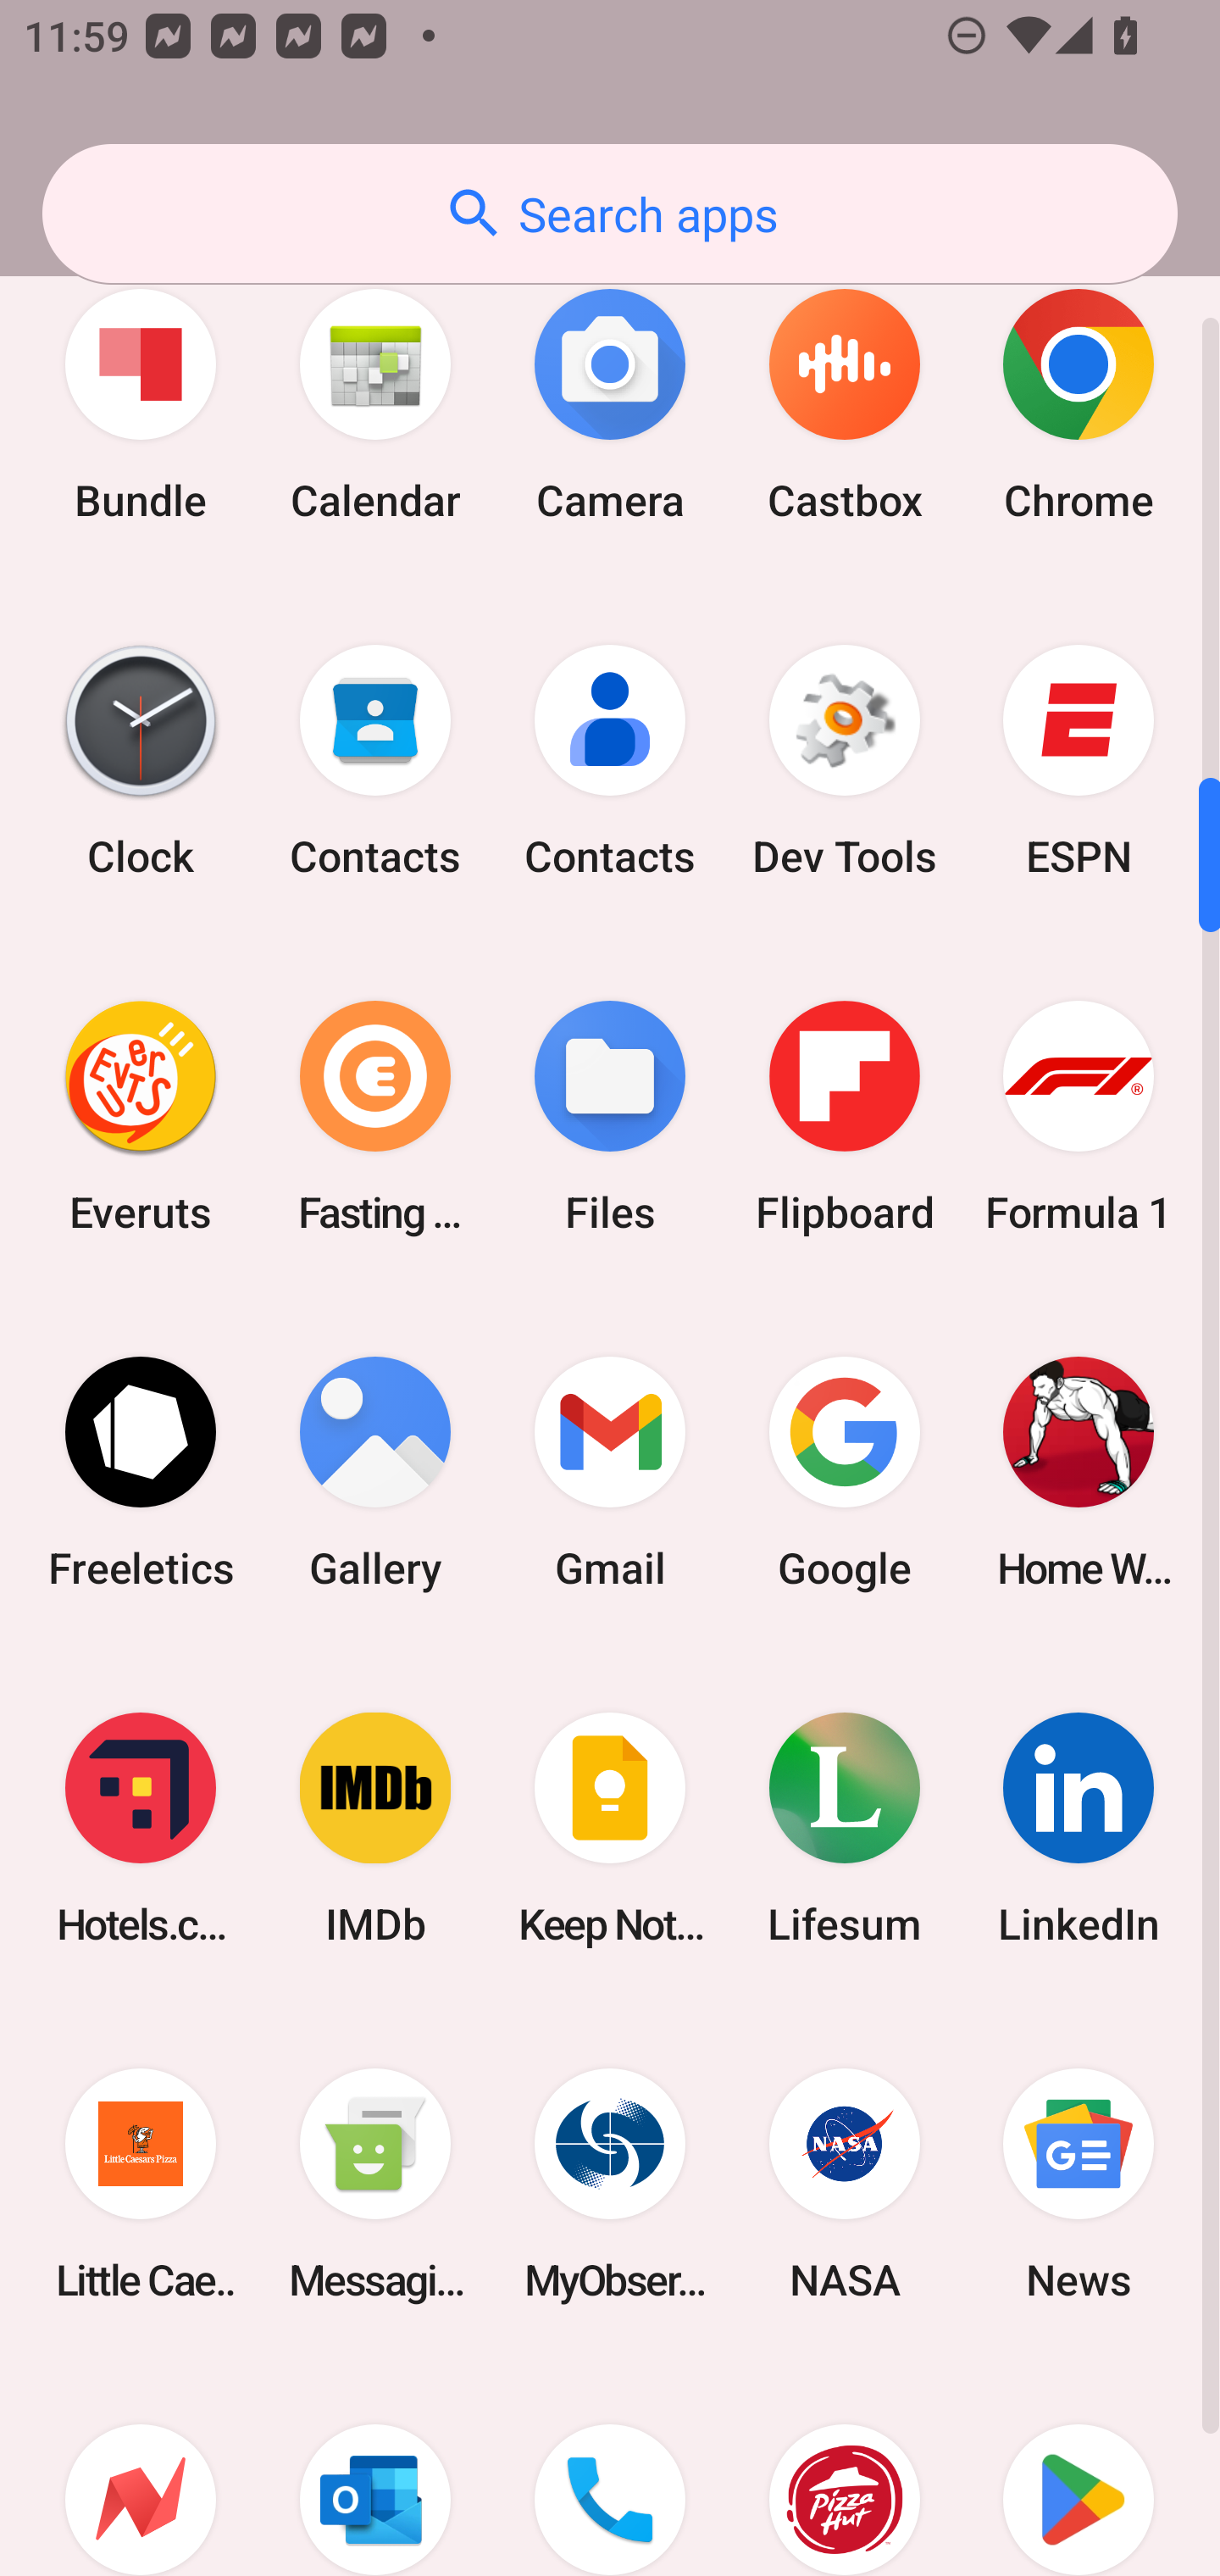 This screenshot has height=2576, width=1220. What do you see at coordinates (610, 759) in the screenshot?
I see `Contacts` at bounding box center [610, 759].